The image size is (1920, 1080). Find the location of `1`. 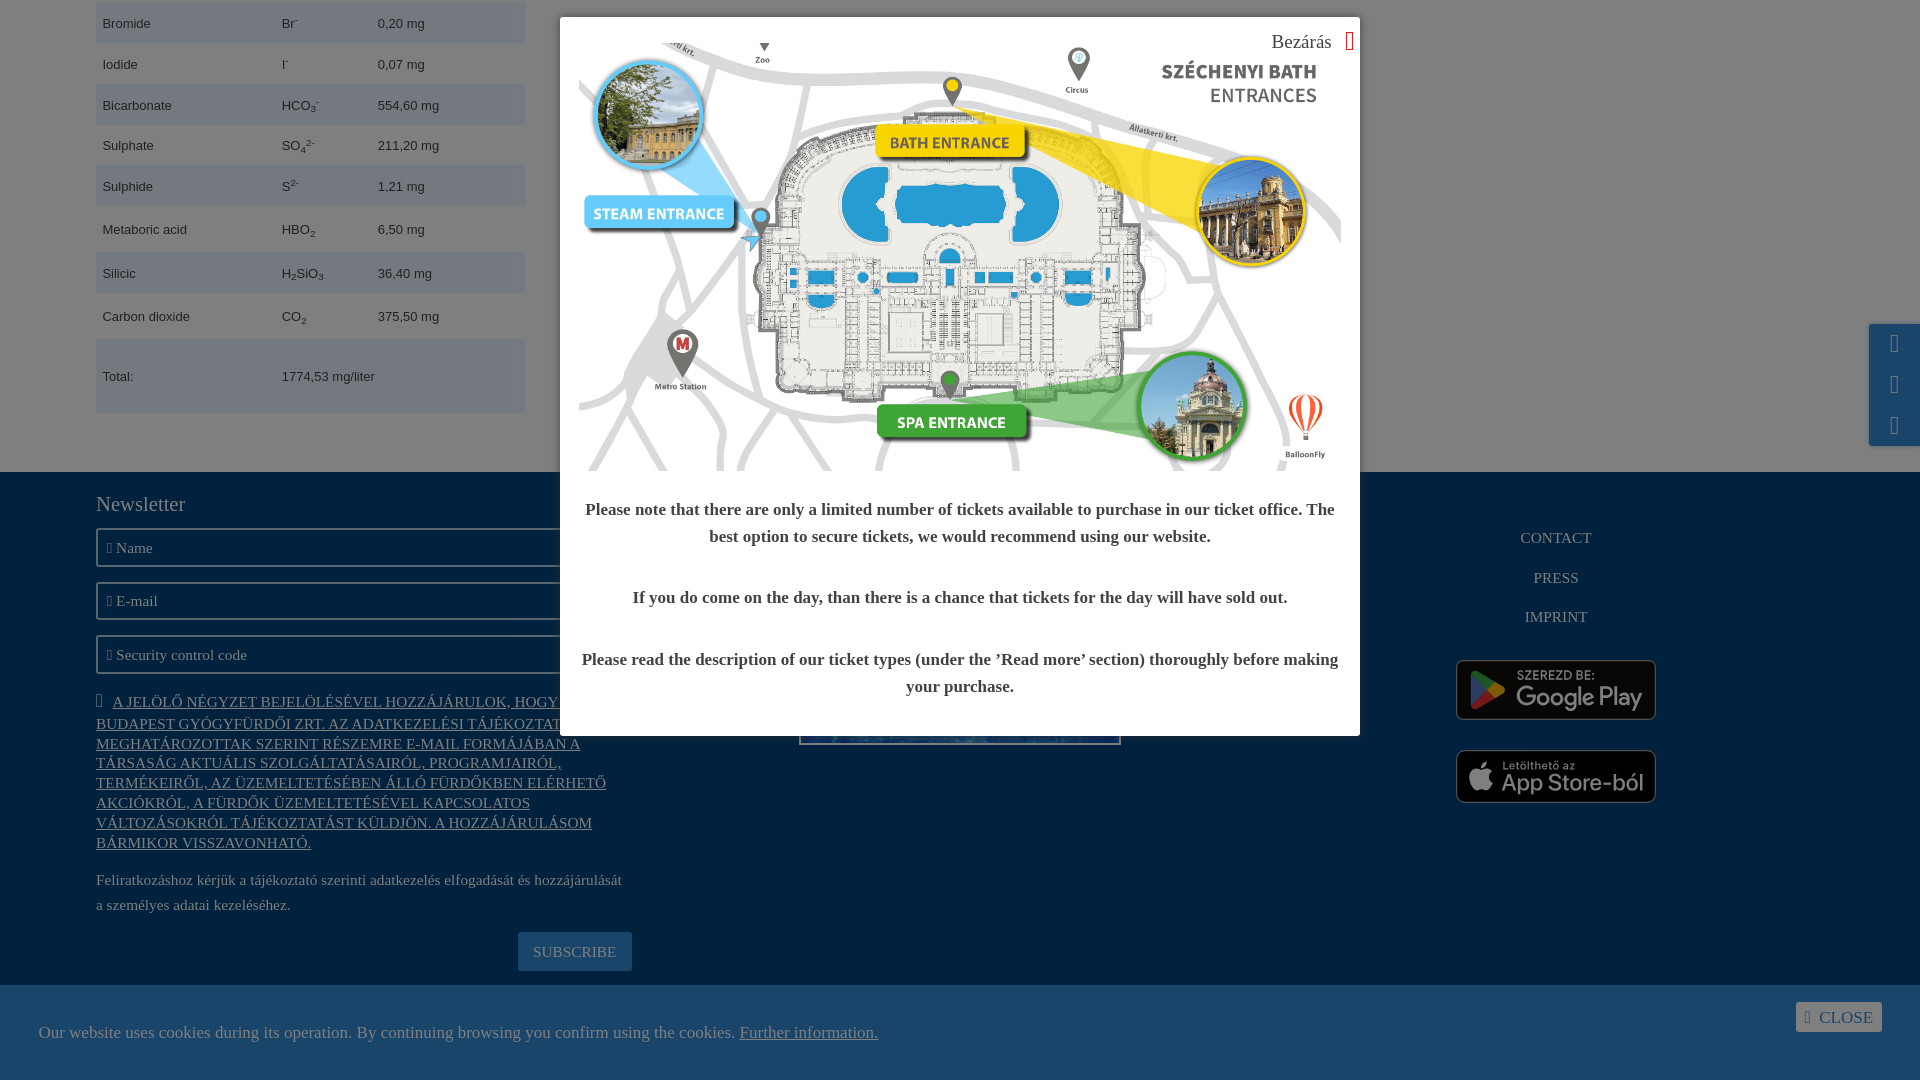

1 is located at coordinates (574, 950).